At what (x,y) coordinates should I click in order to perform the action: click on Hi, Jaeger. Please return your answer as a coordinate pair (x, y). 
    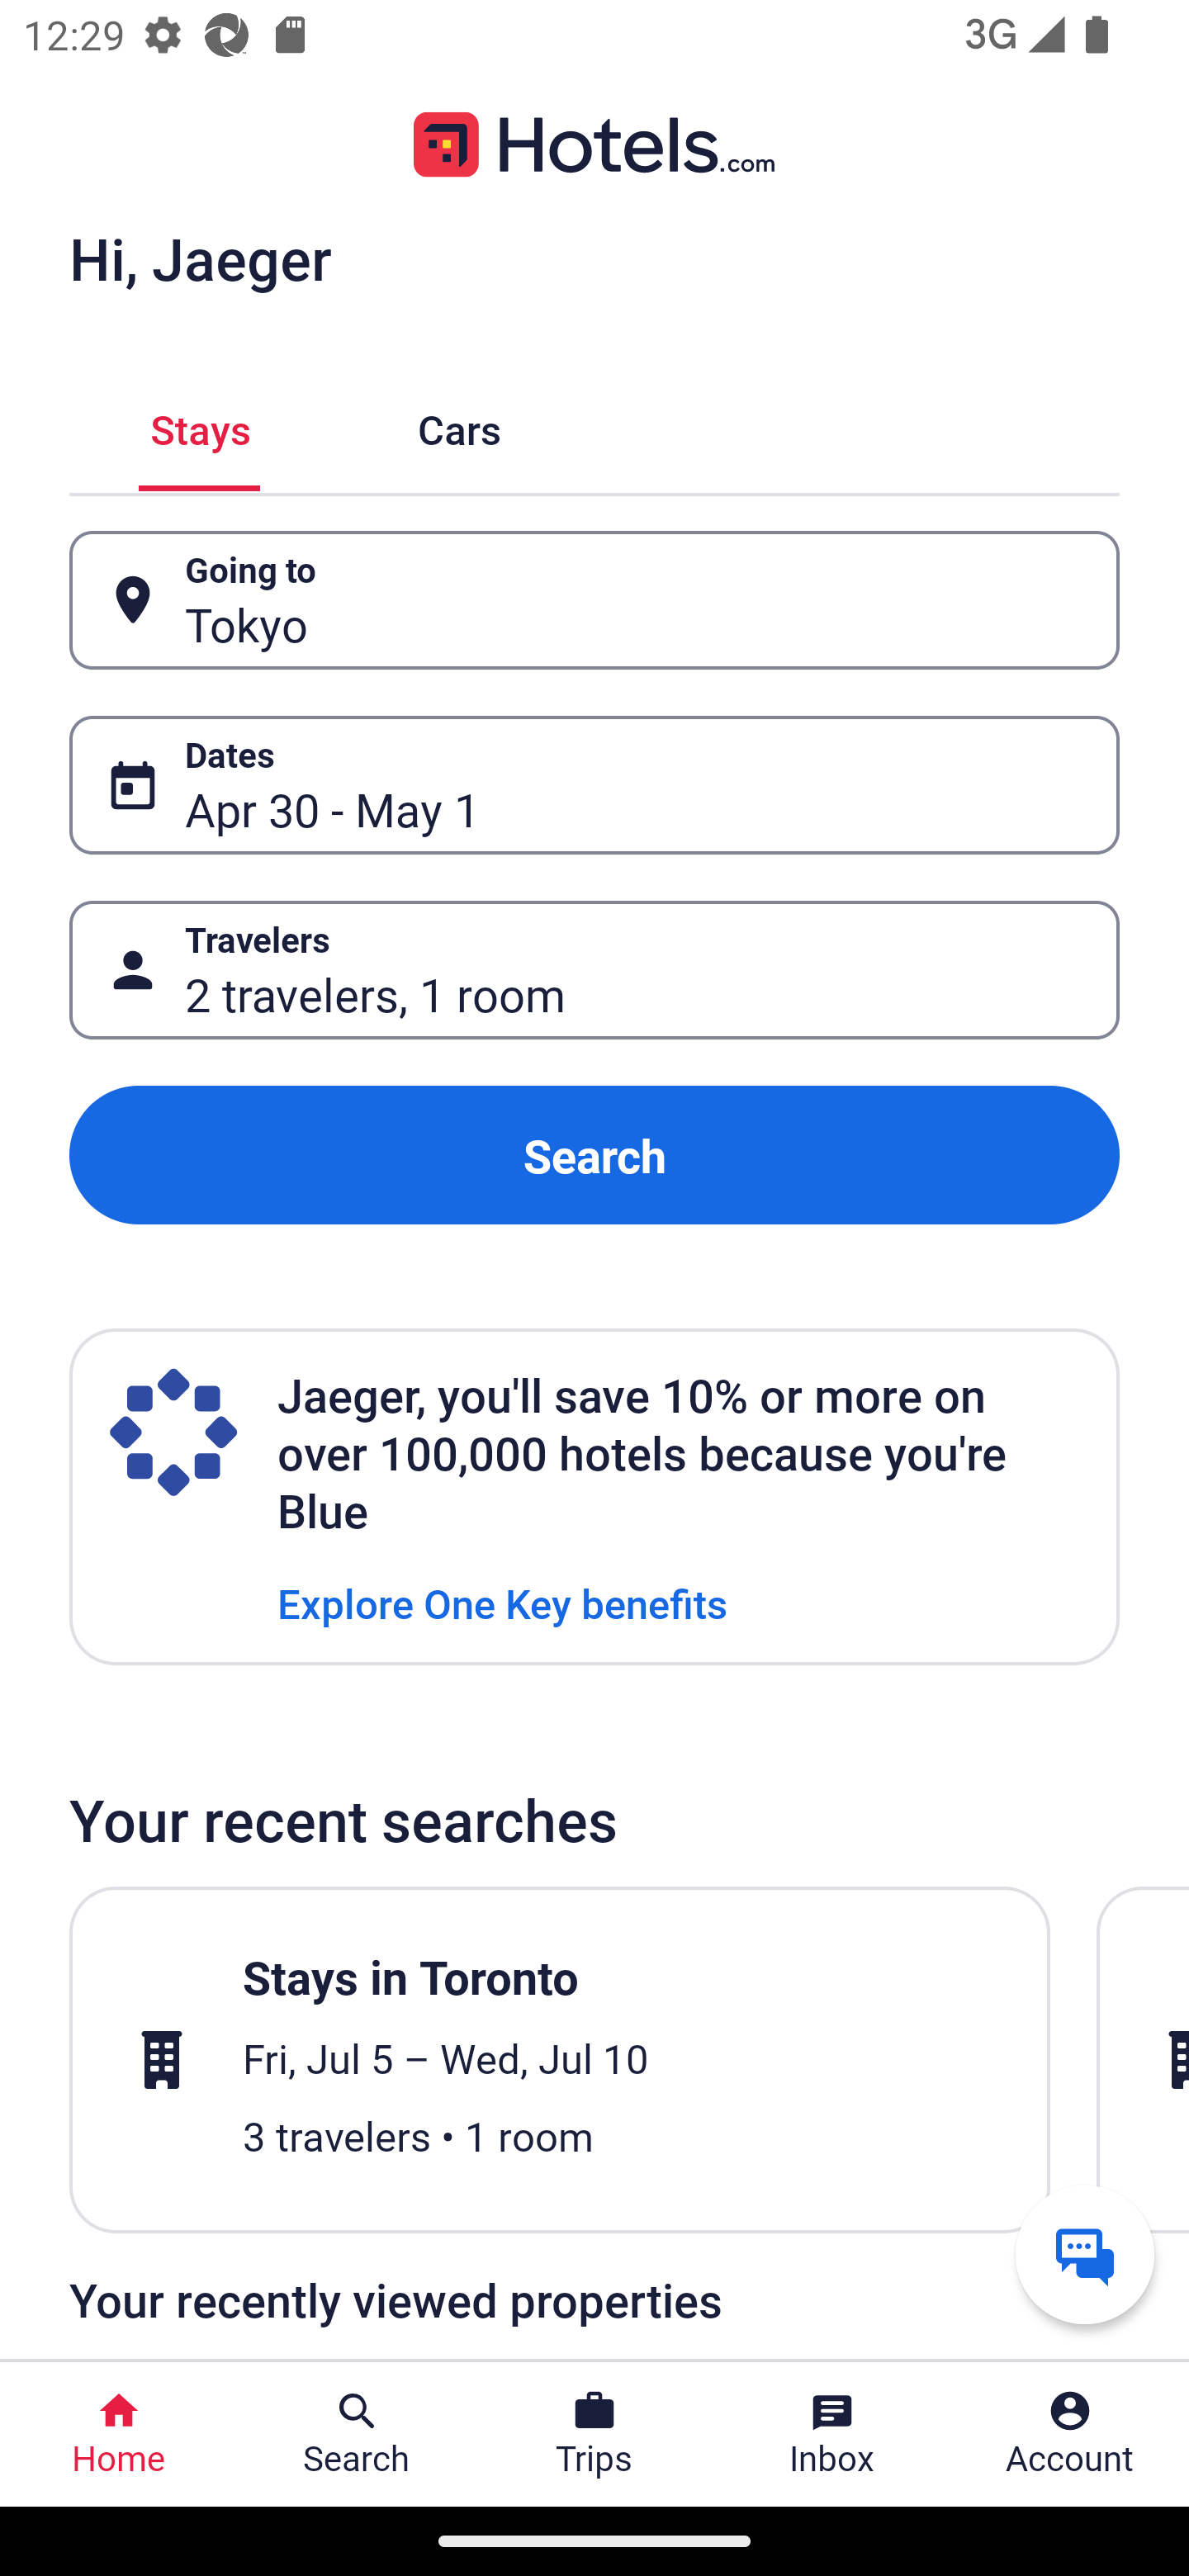
    Looking at the image, I should click on (200, 258).